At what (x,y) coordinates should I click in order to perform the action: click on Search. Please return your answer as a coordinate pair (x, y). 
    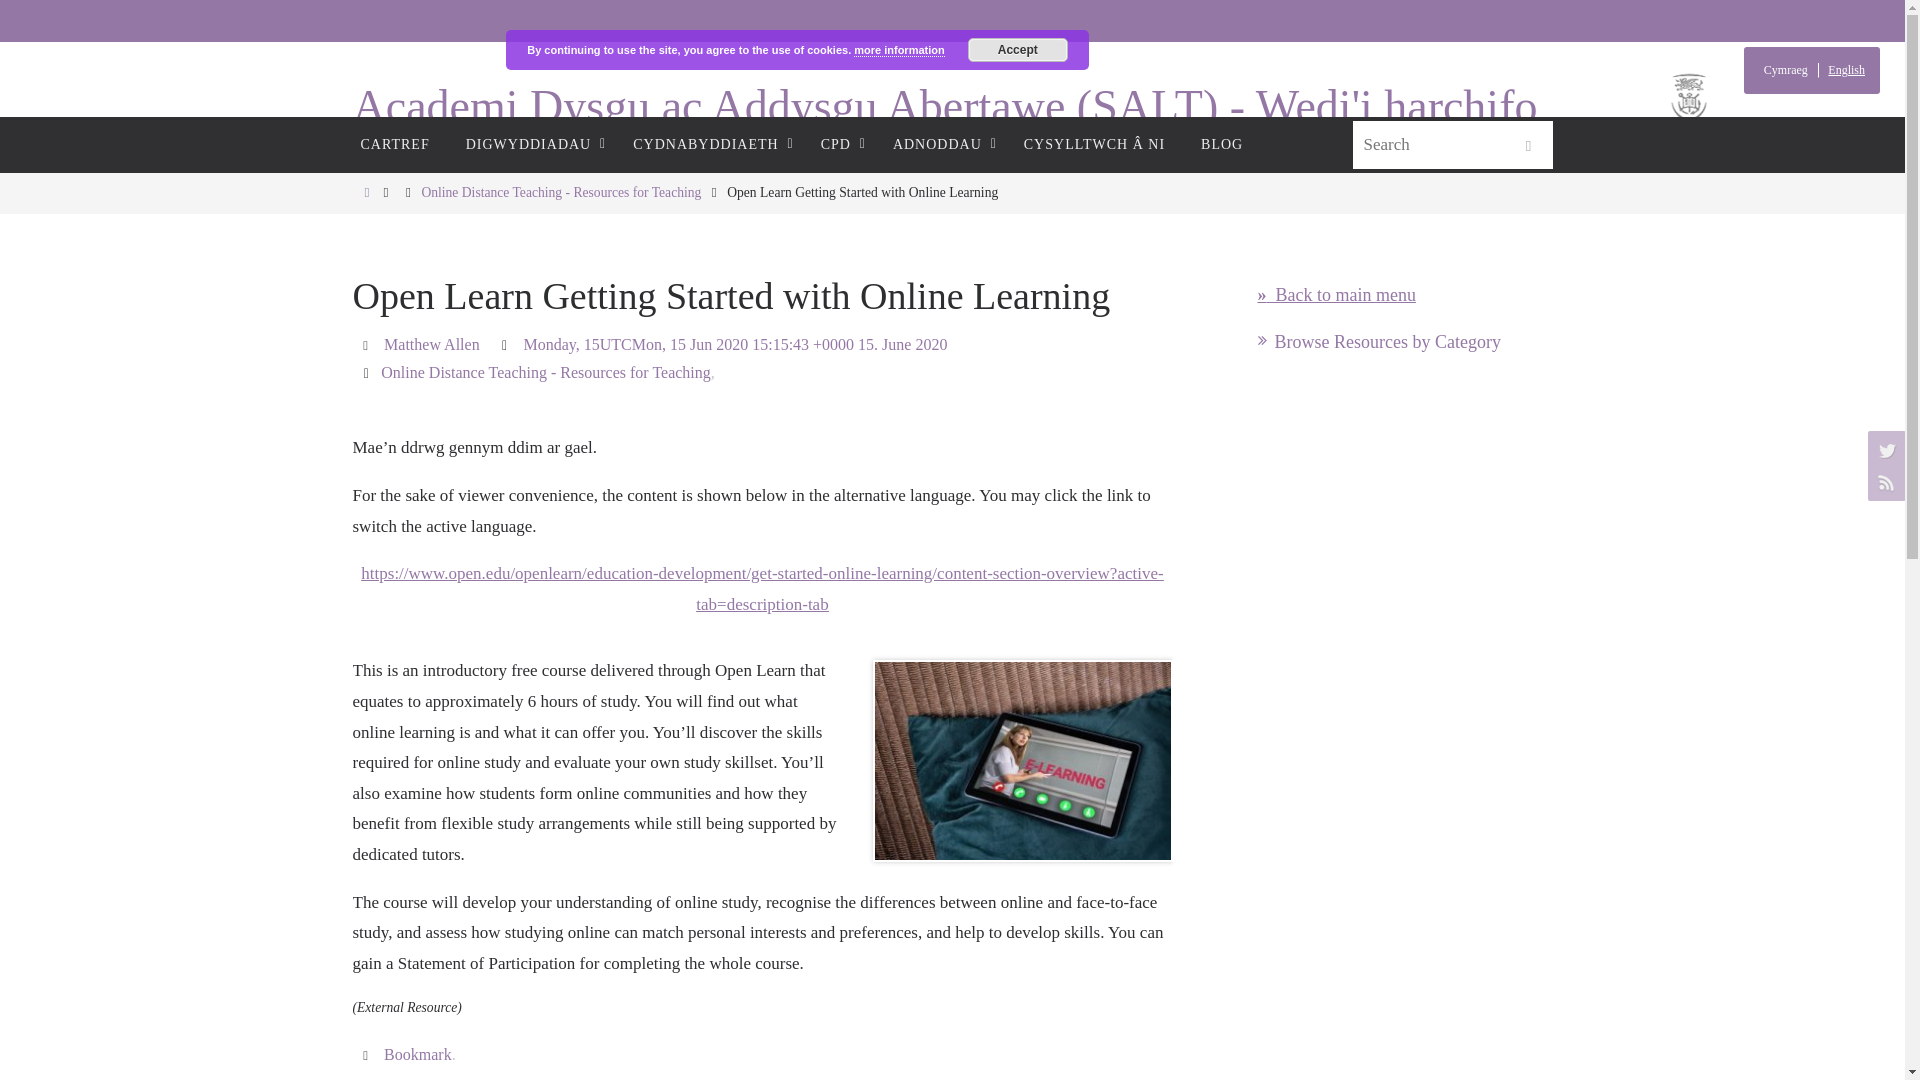
    Looking at the image, I should click on (1527, 146).